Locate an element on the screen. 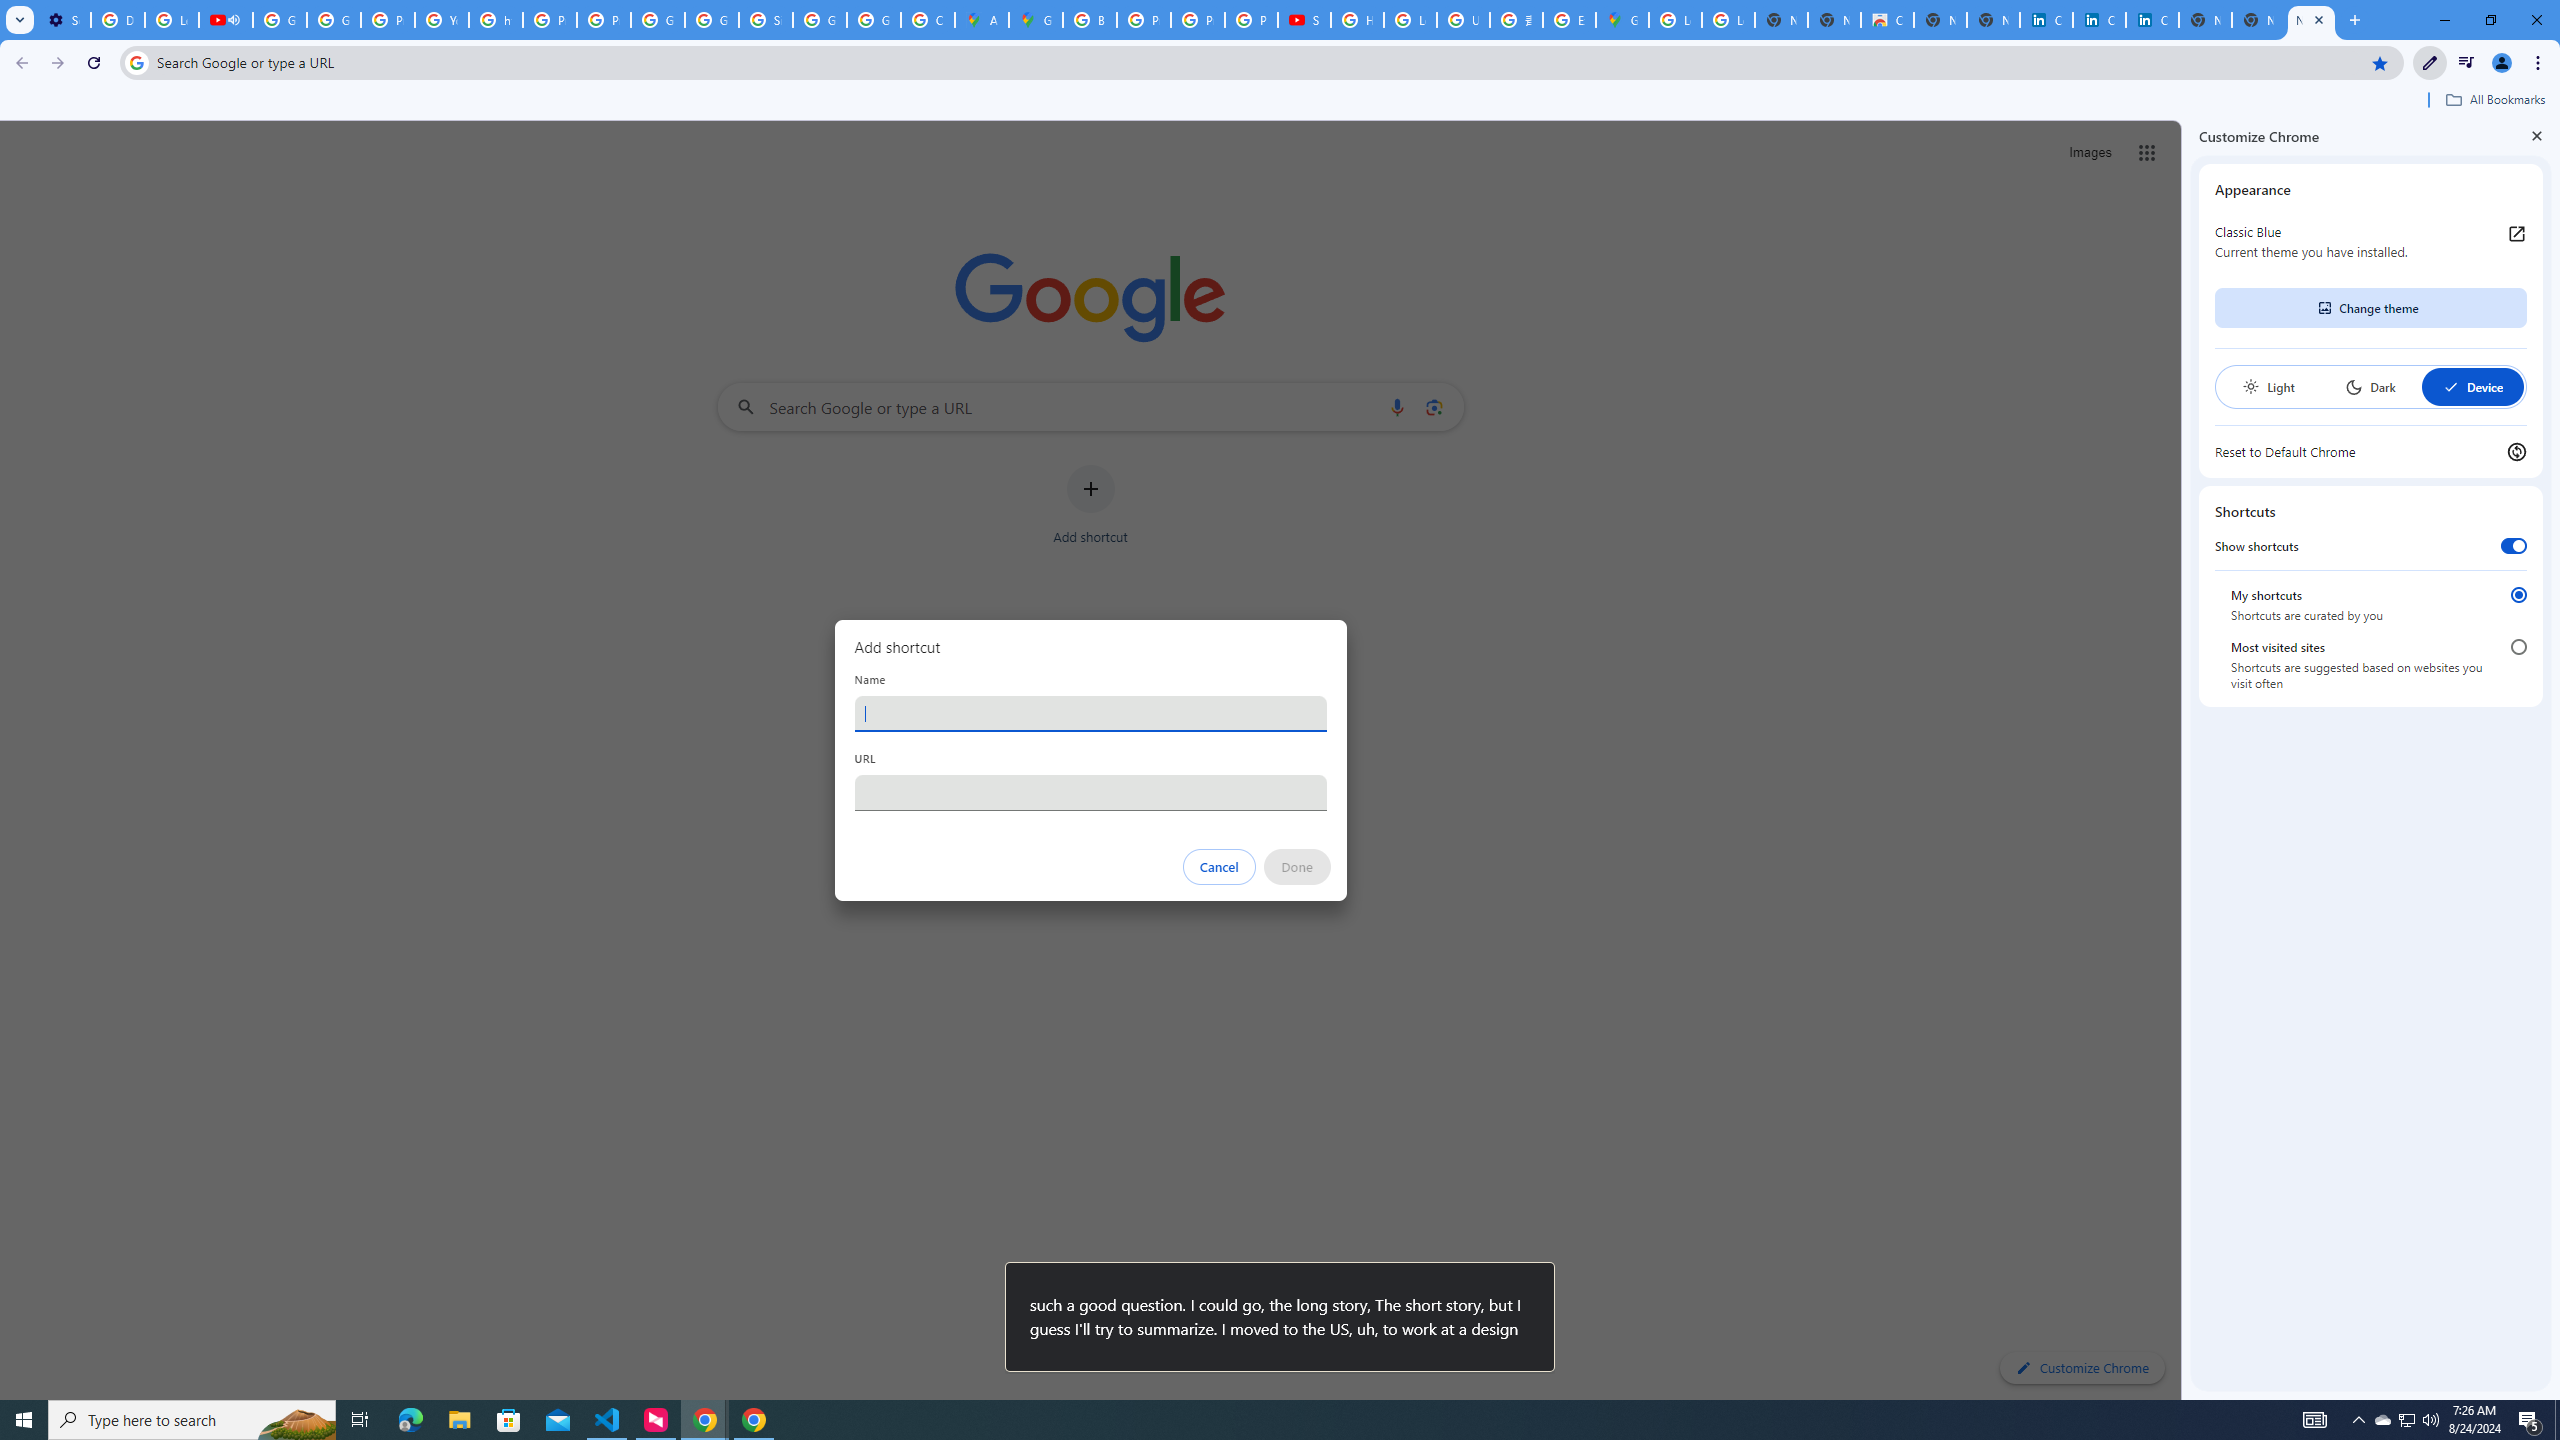  How Chrome protects your passwords - Google Chrome Help is located at coordinates (1356, 20).